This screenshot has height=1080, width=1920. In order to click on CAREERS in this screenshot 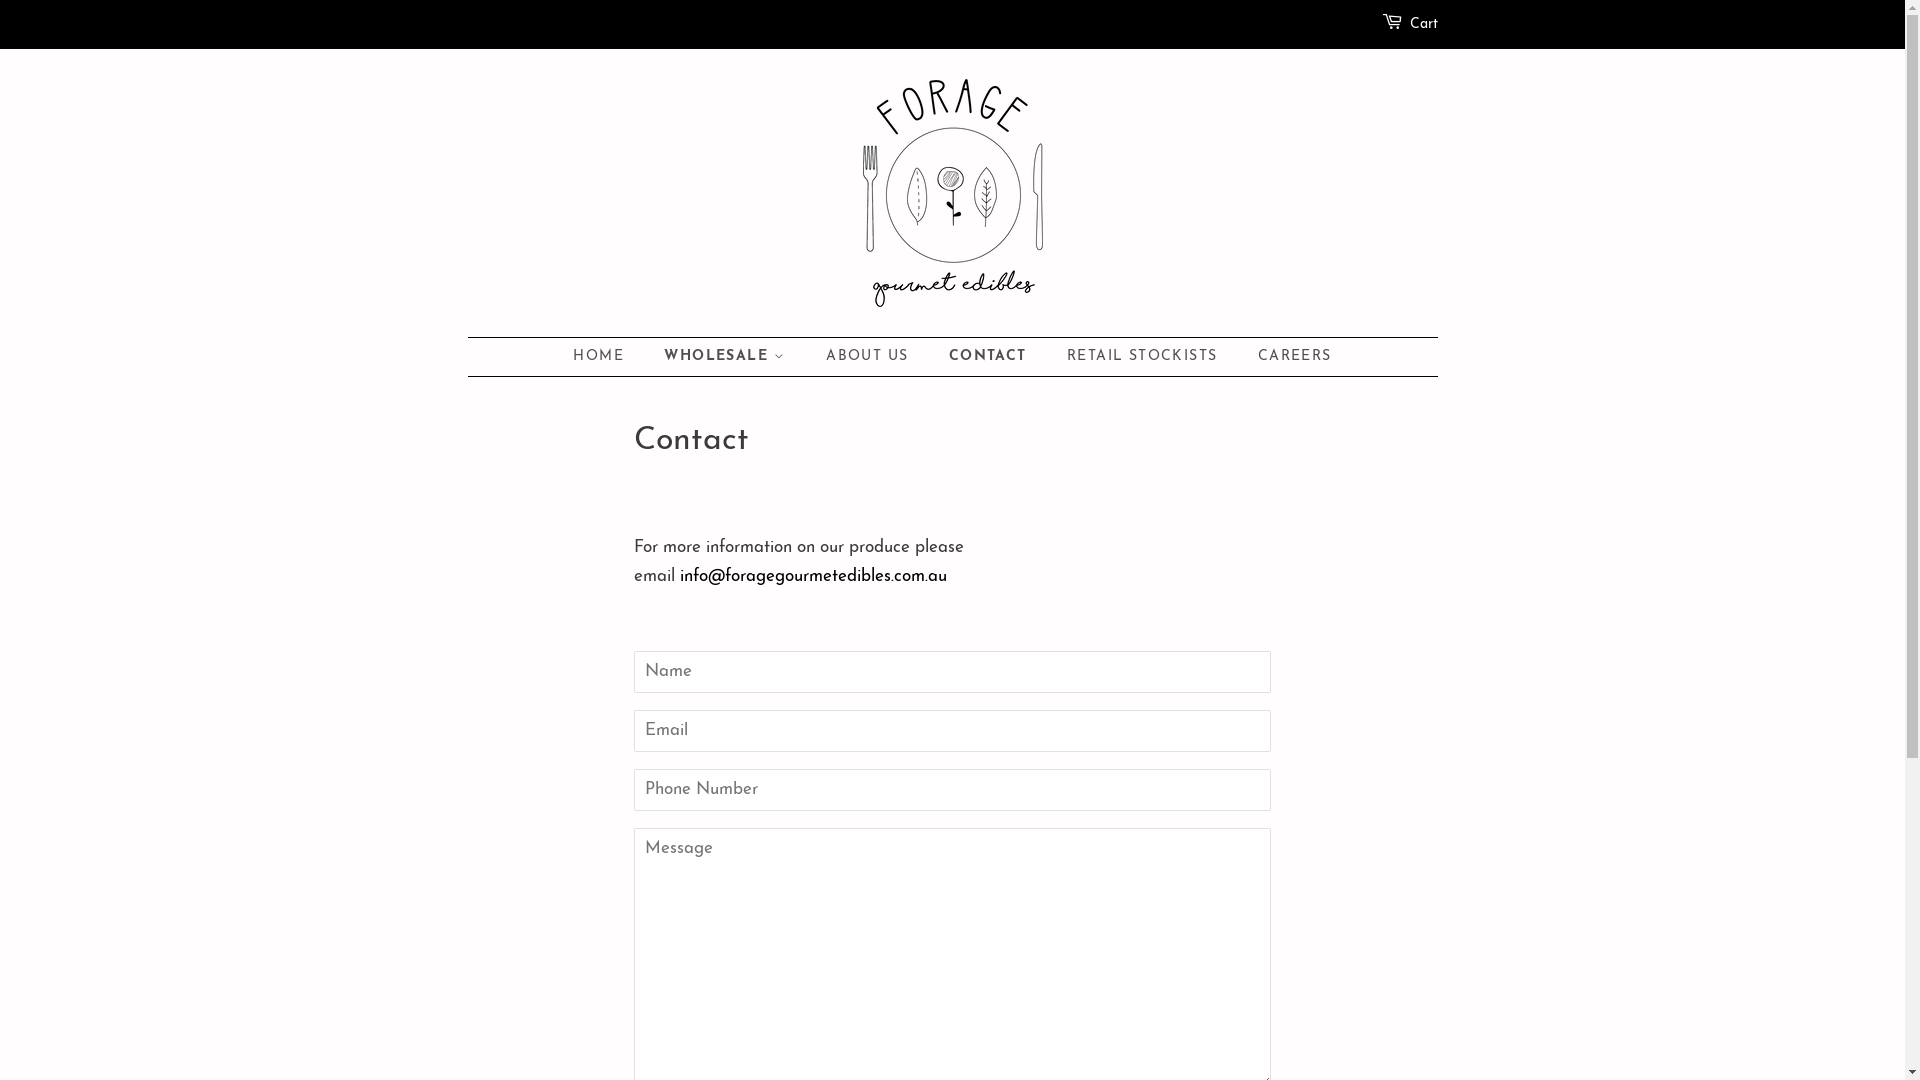, I will do `click(1288, 357)`.